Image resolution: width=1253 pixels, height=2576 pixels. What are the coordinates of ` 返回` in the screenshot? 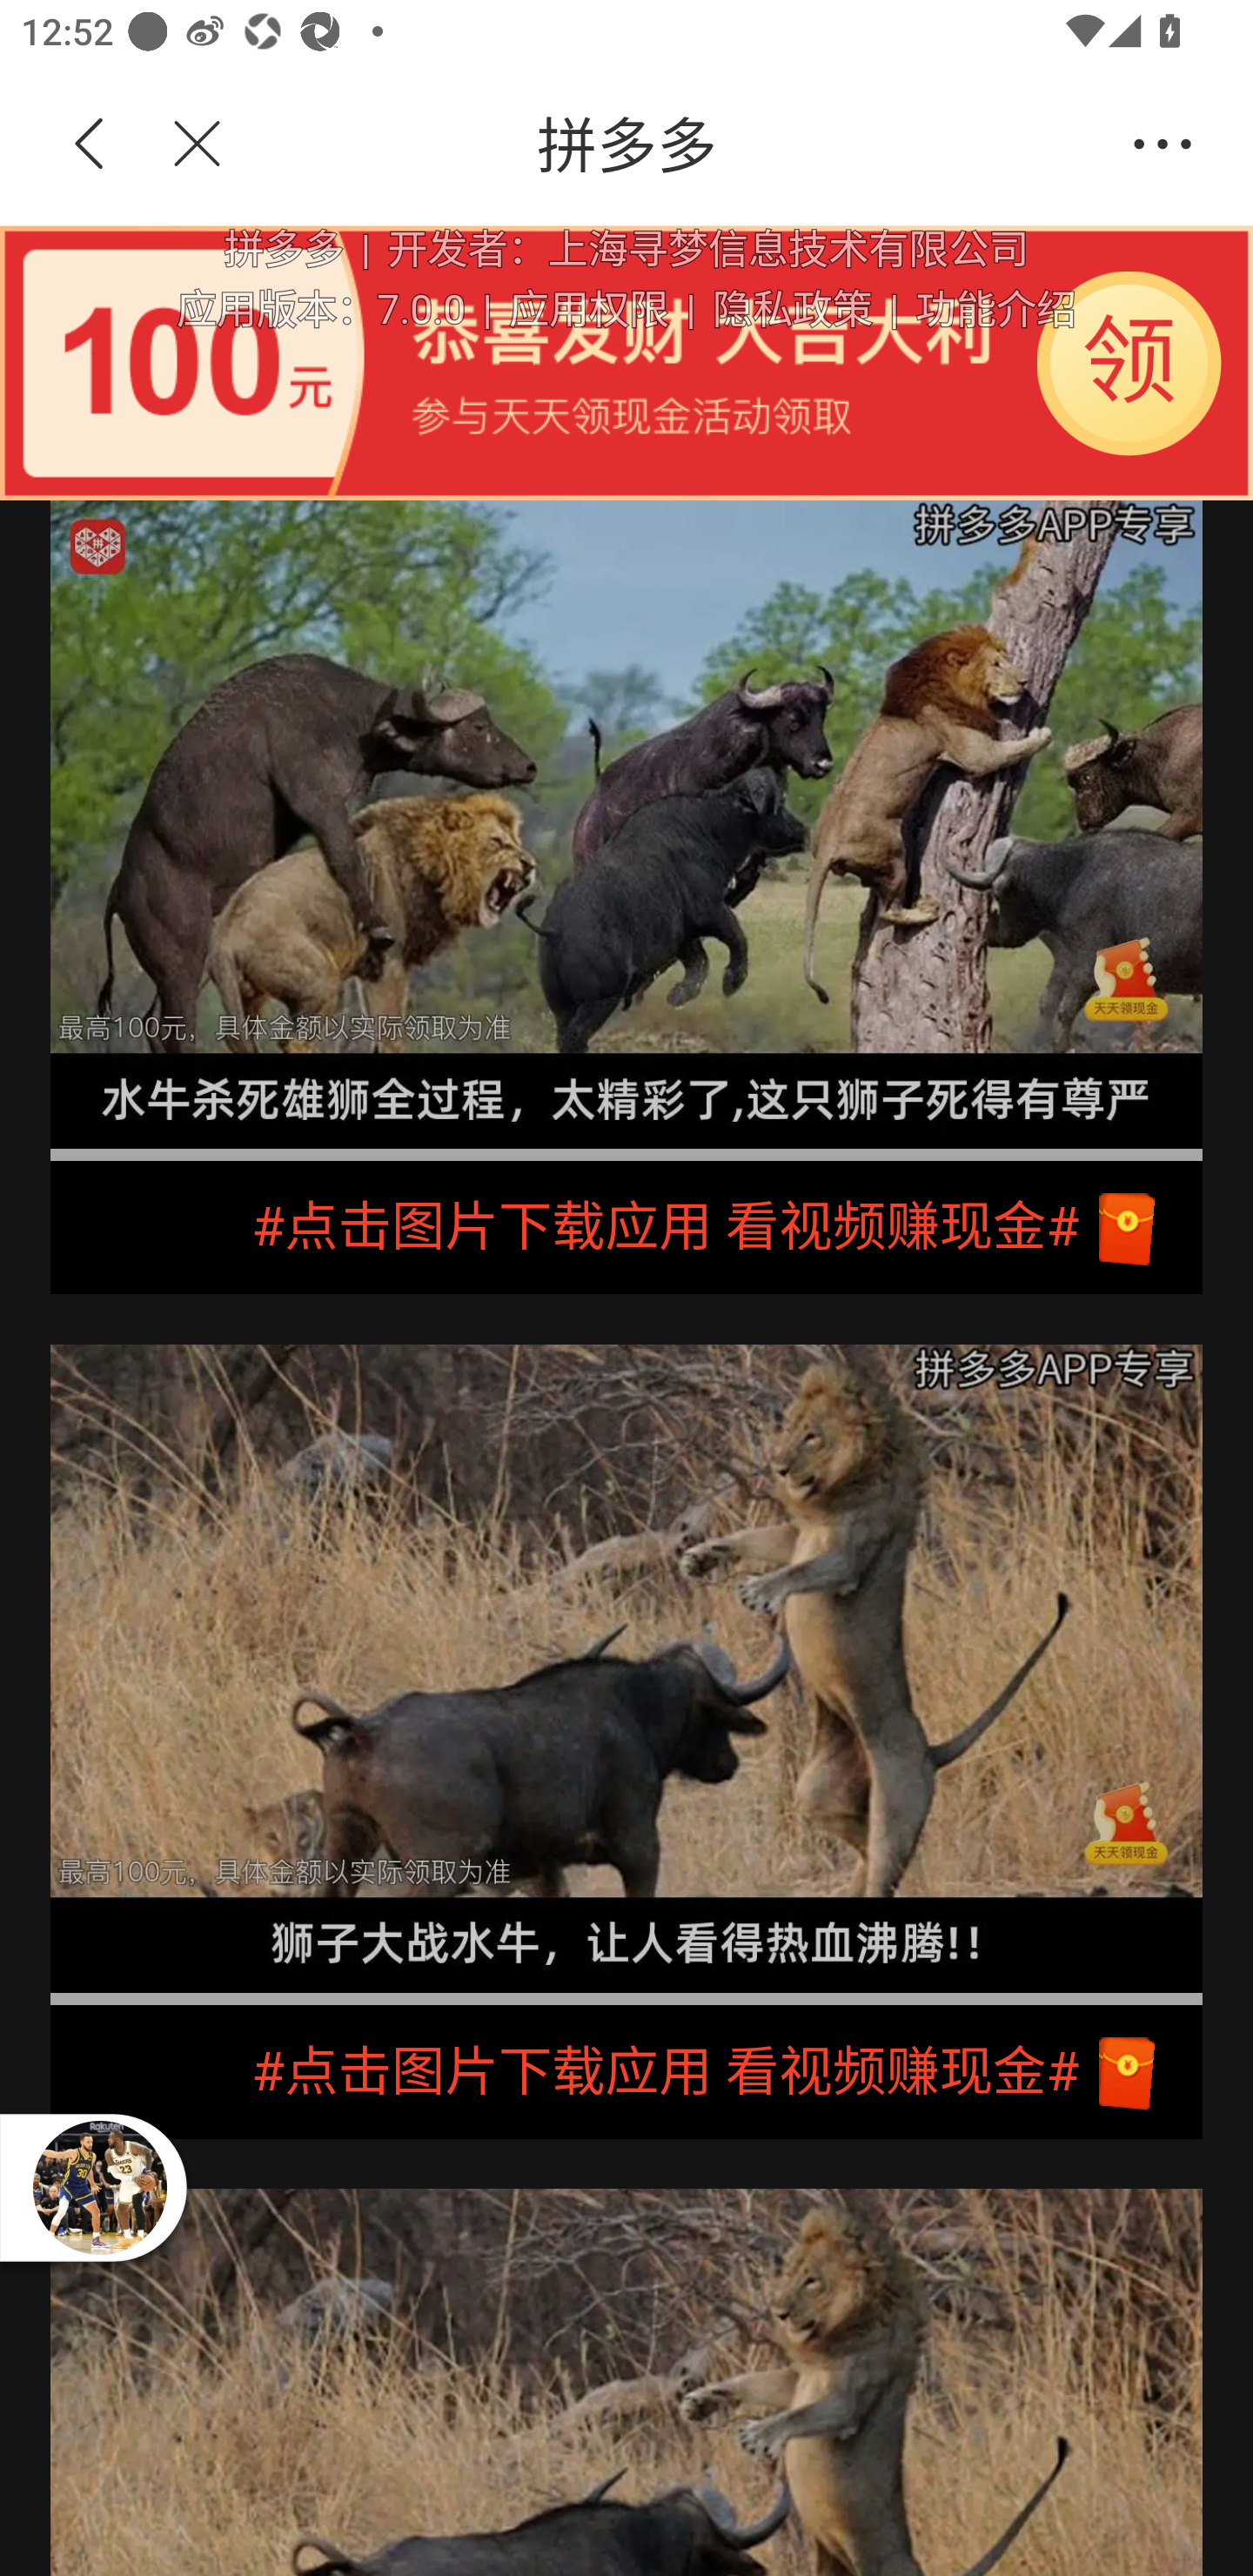 It's located at (90, 144).